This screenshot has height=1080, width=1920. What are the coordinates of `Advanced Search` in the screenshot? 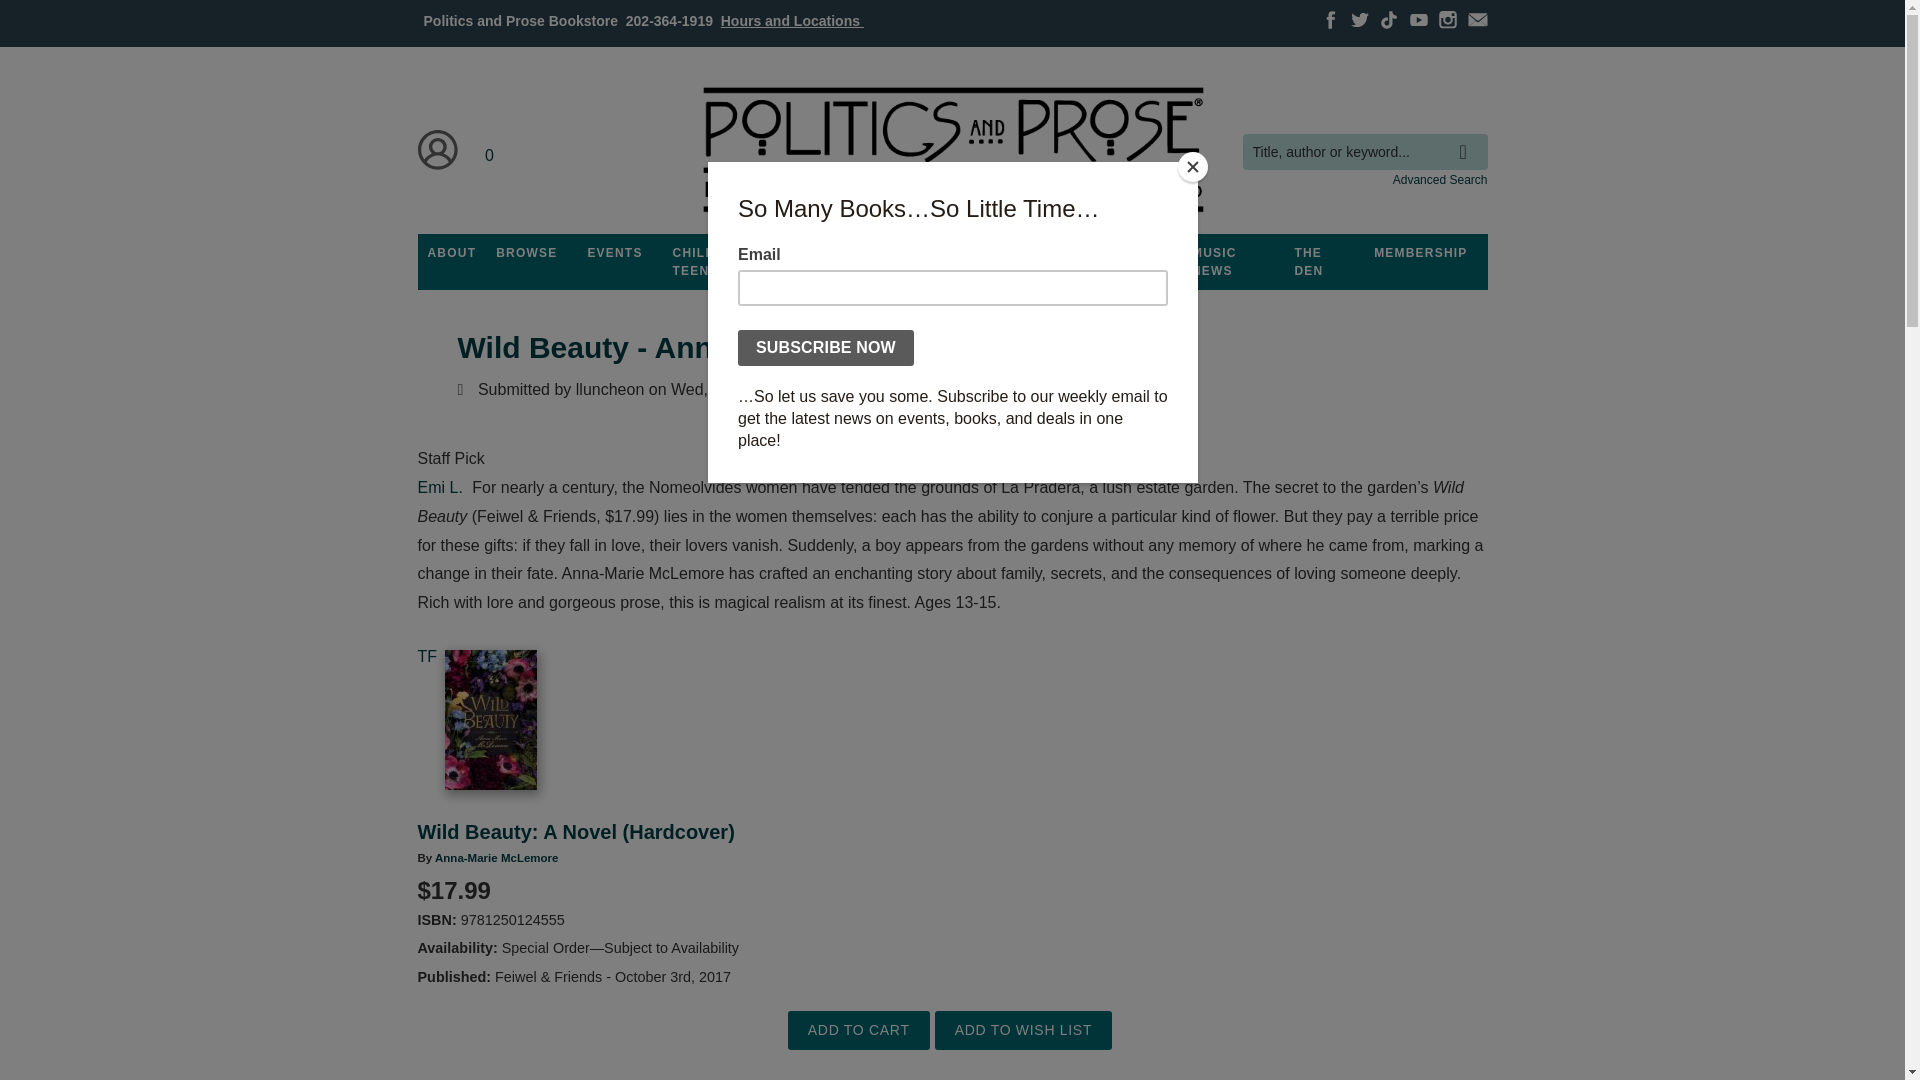 It's located at (1440, 179).